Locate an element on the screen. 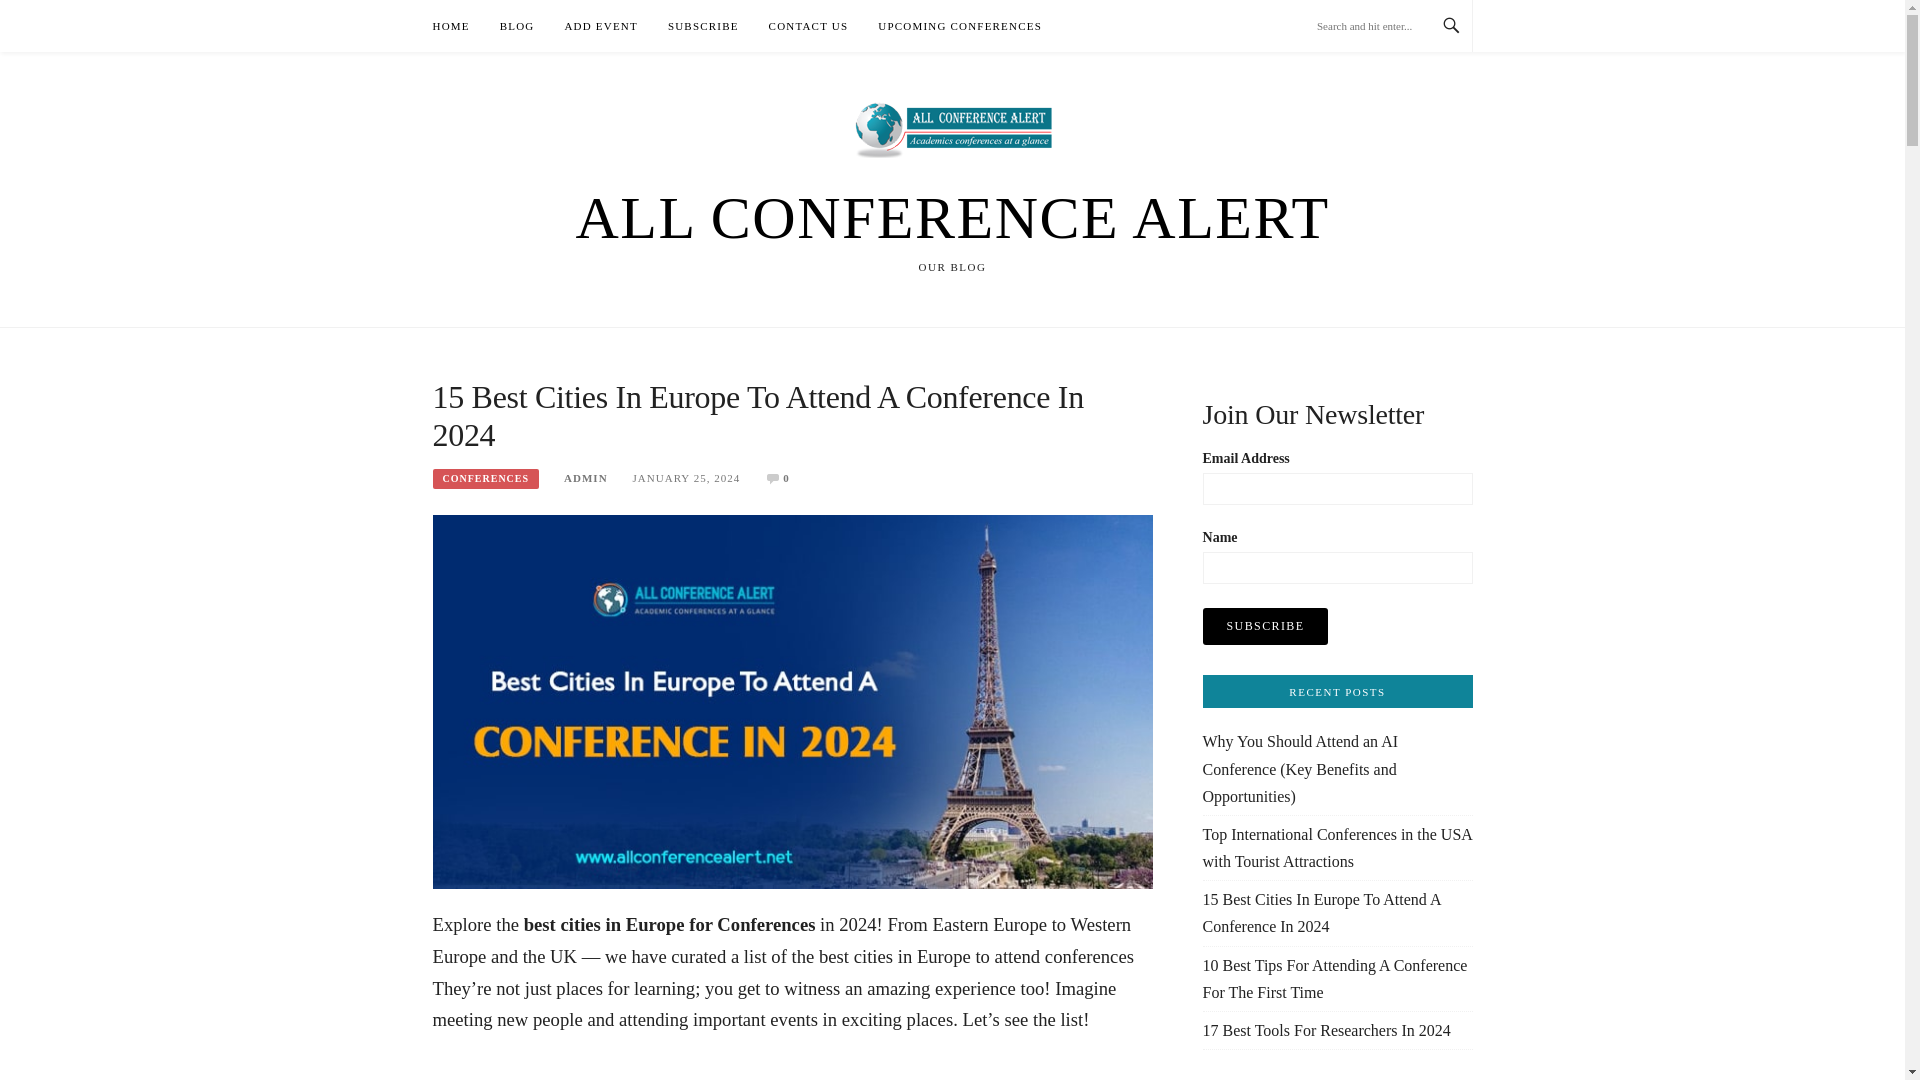  15 Best Cities In Europe To Attend A Conference In 2024 is located at coordinates (792, 700).